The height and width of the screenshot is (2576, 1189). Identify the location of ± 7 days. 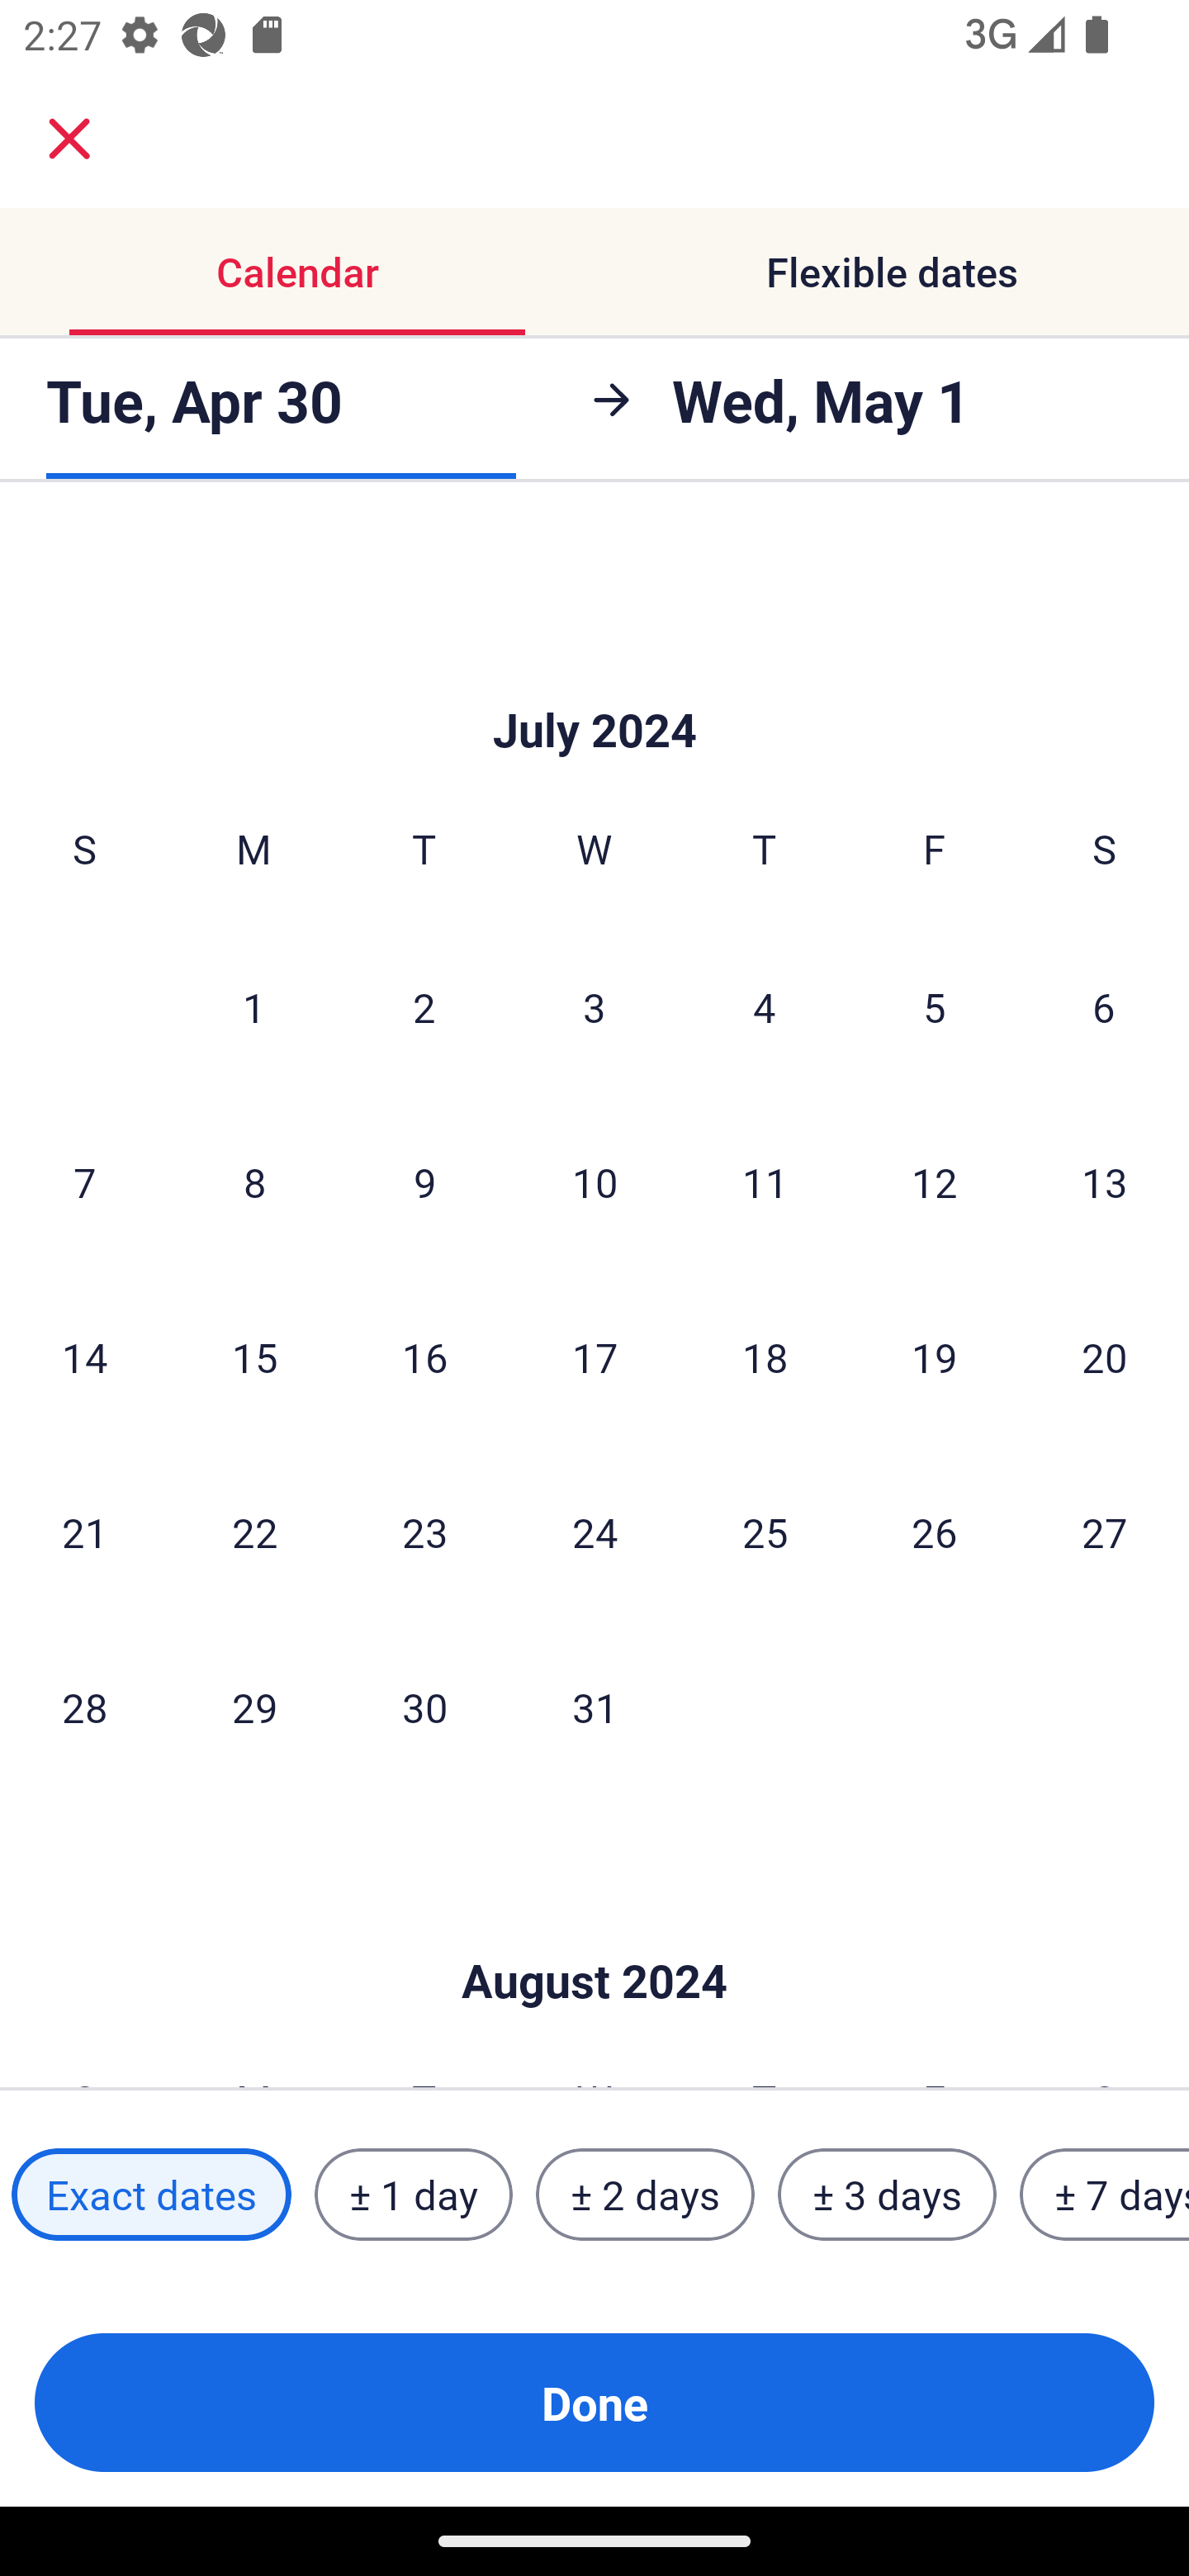
(1105, 2195).